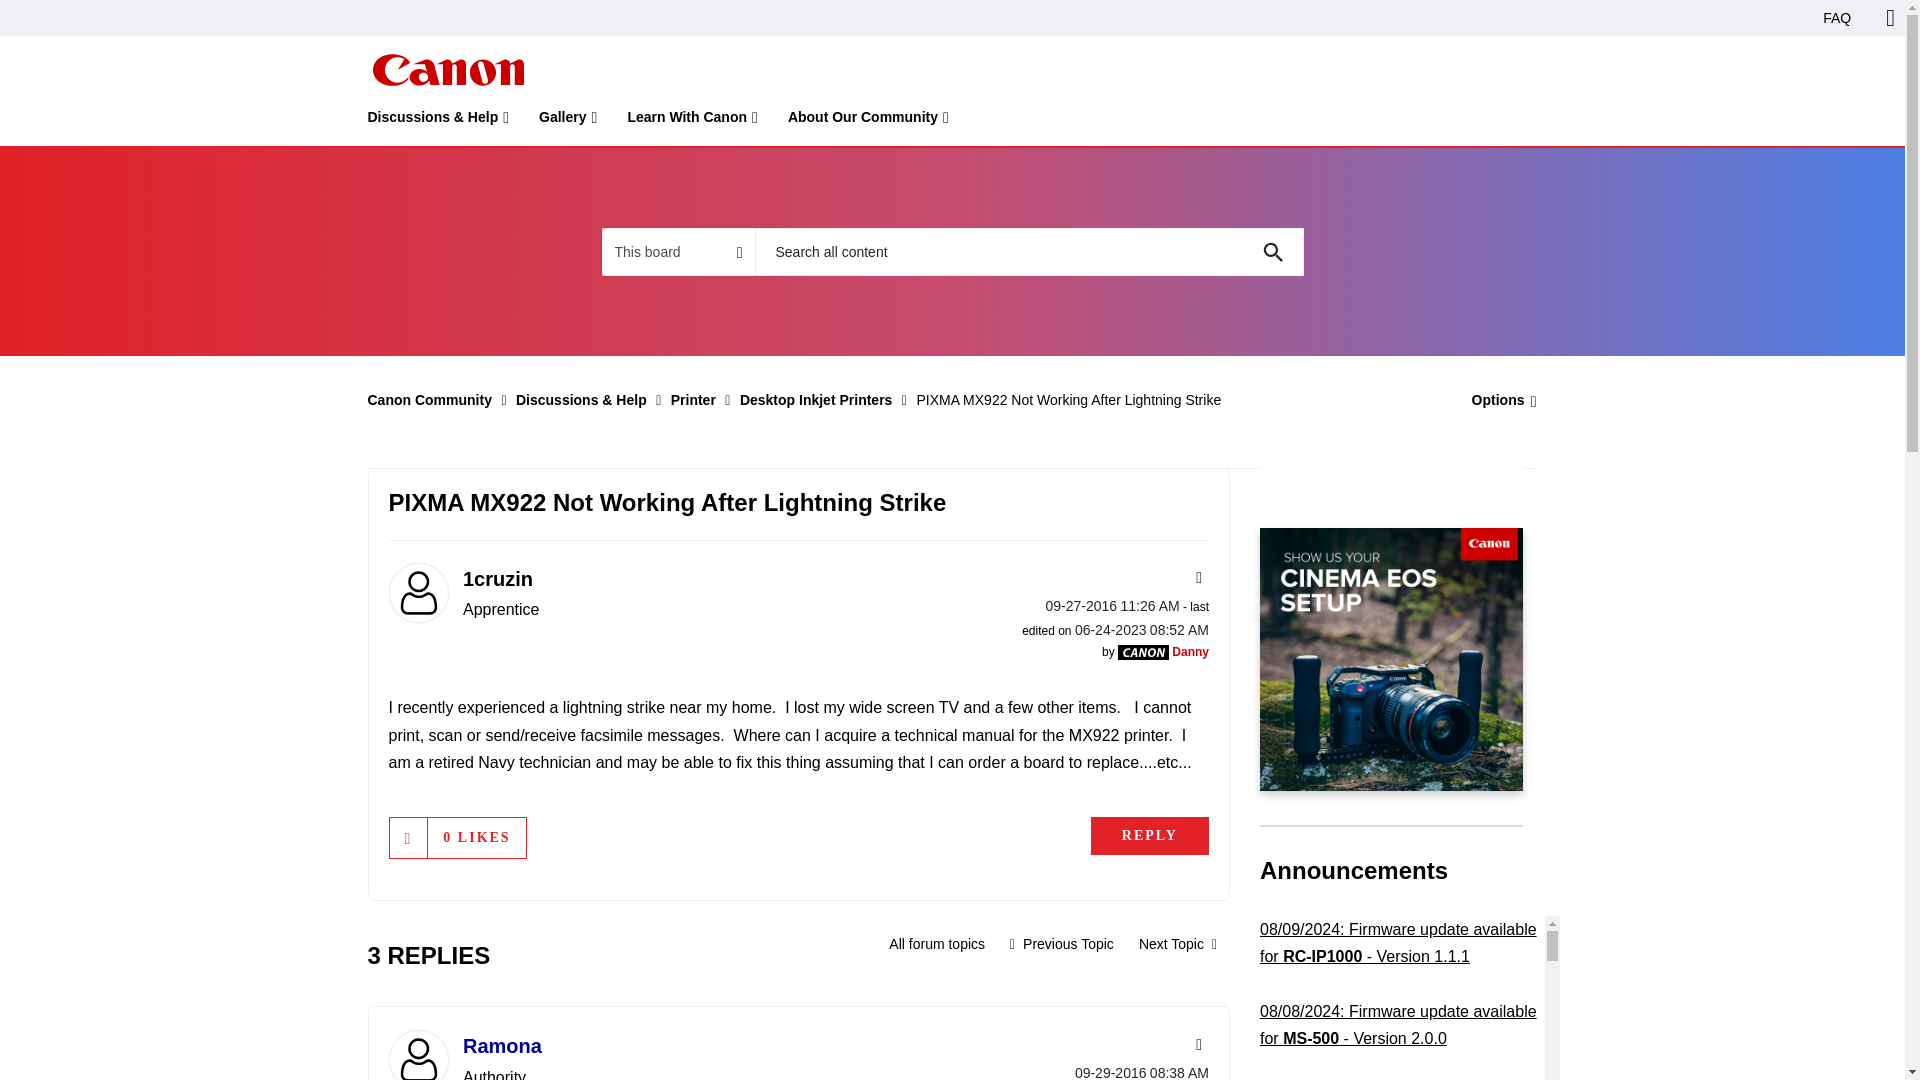 This screenshot has width=1920, height=1080. I want to click on About Our Community, so click(868, 121).